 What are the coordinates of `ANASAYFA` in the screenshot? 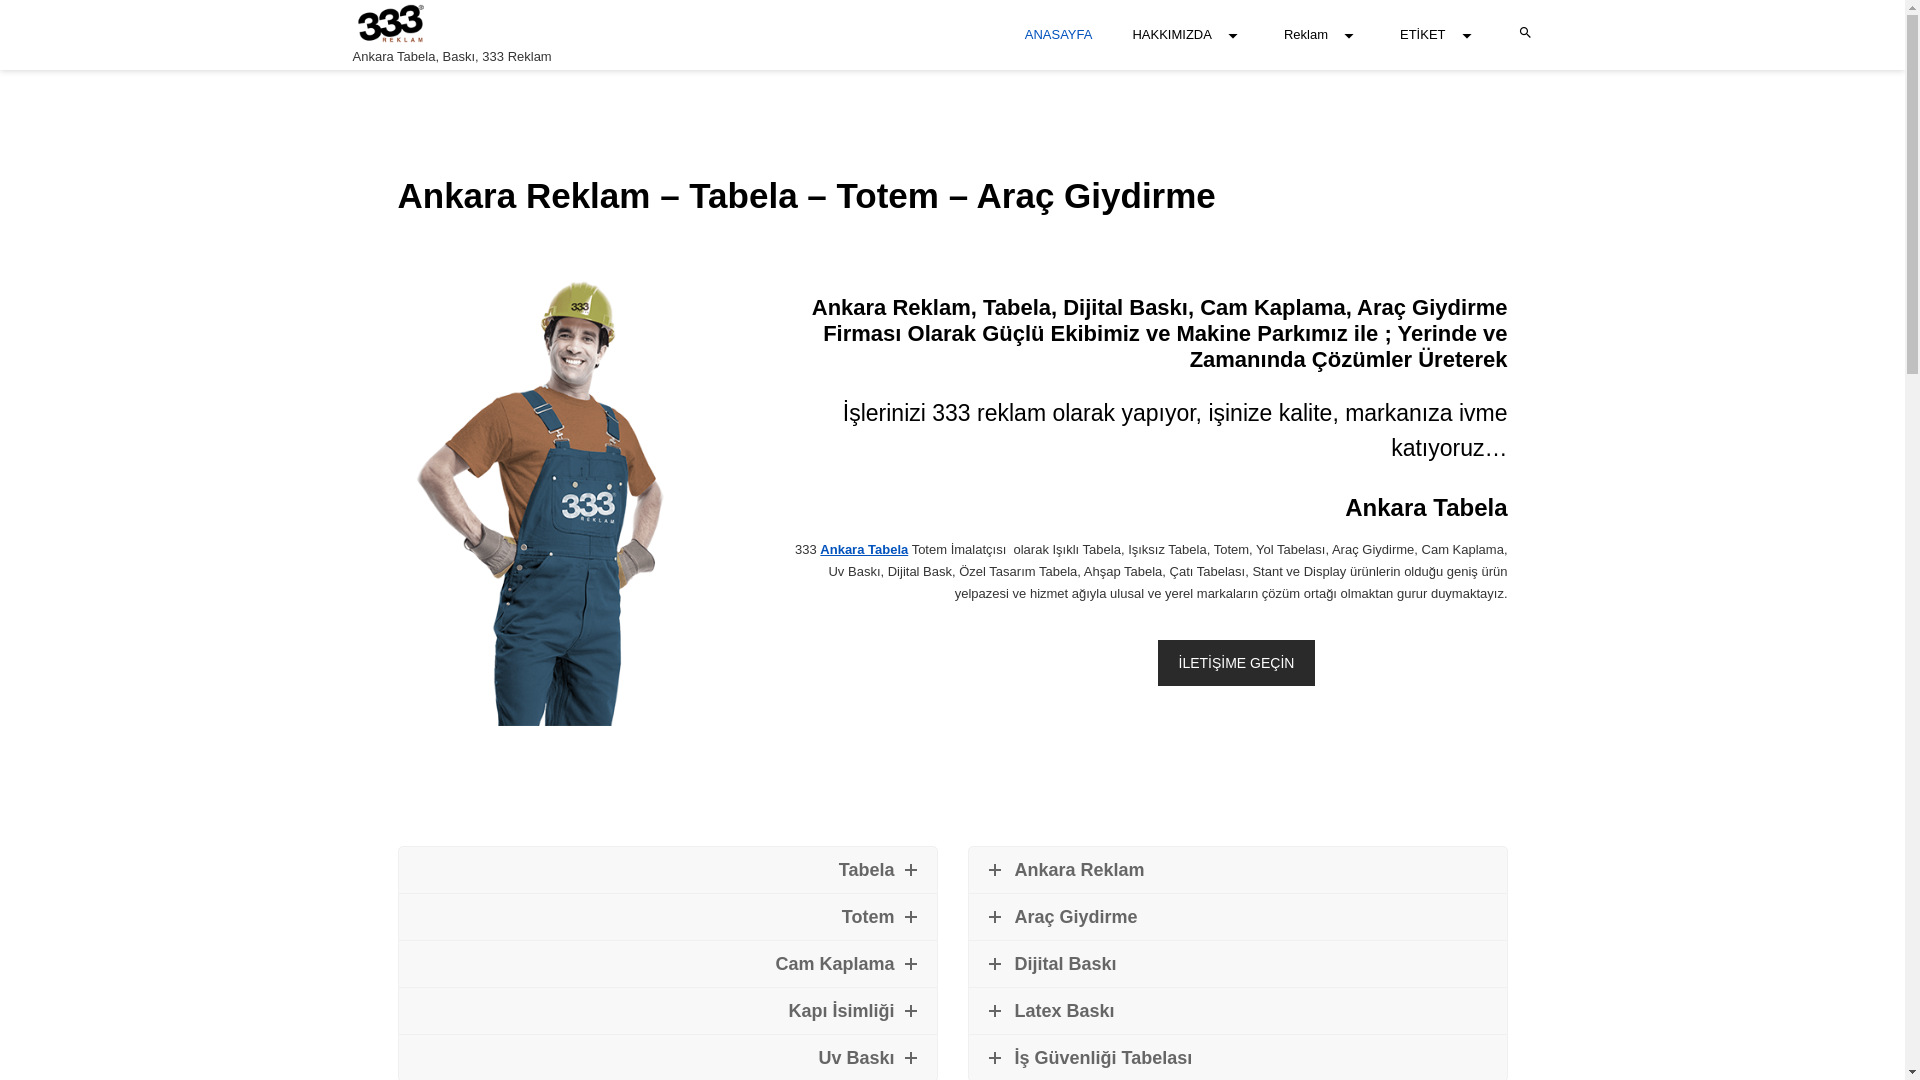 It's located at (1059, 35).